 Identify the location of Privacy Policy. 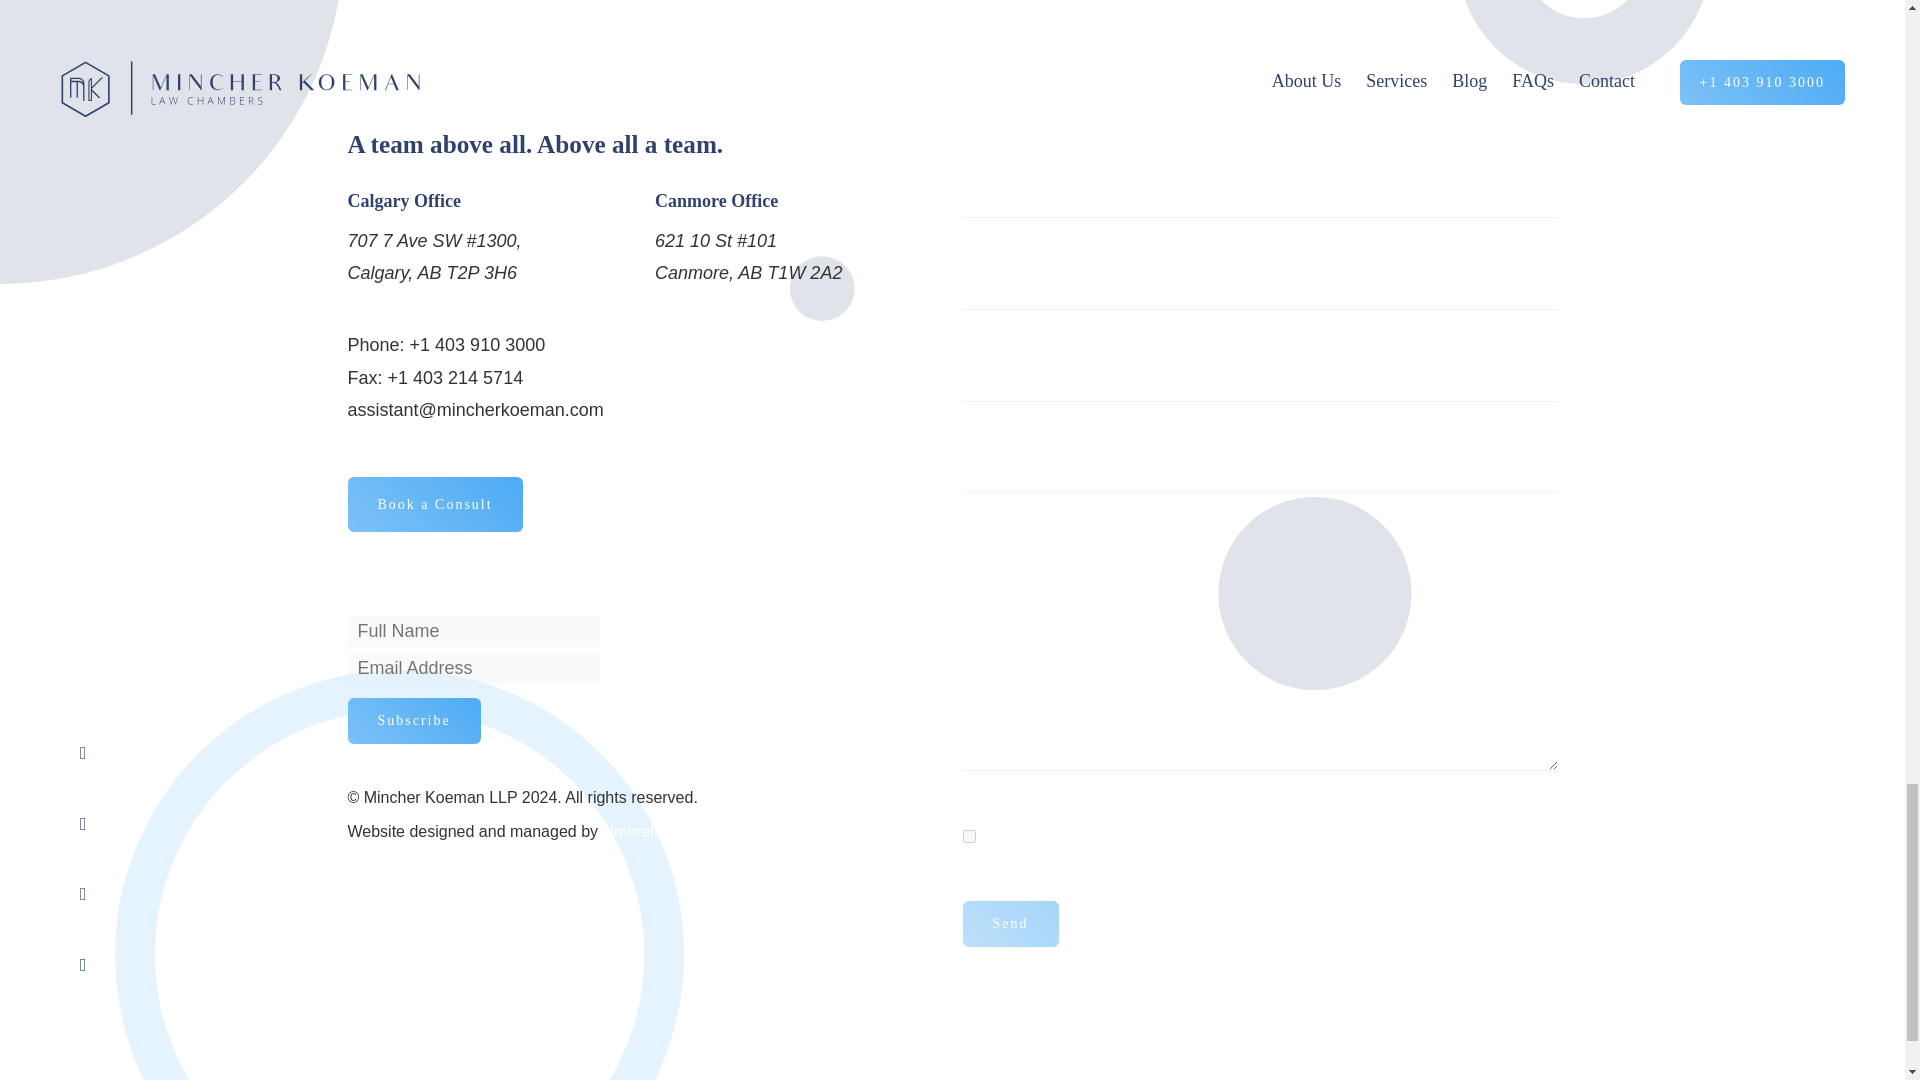
(1146, 836).